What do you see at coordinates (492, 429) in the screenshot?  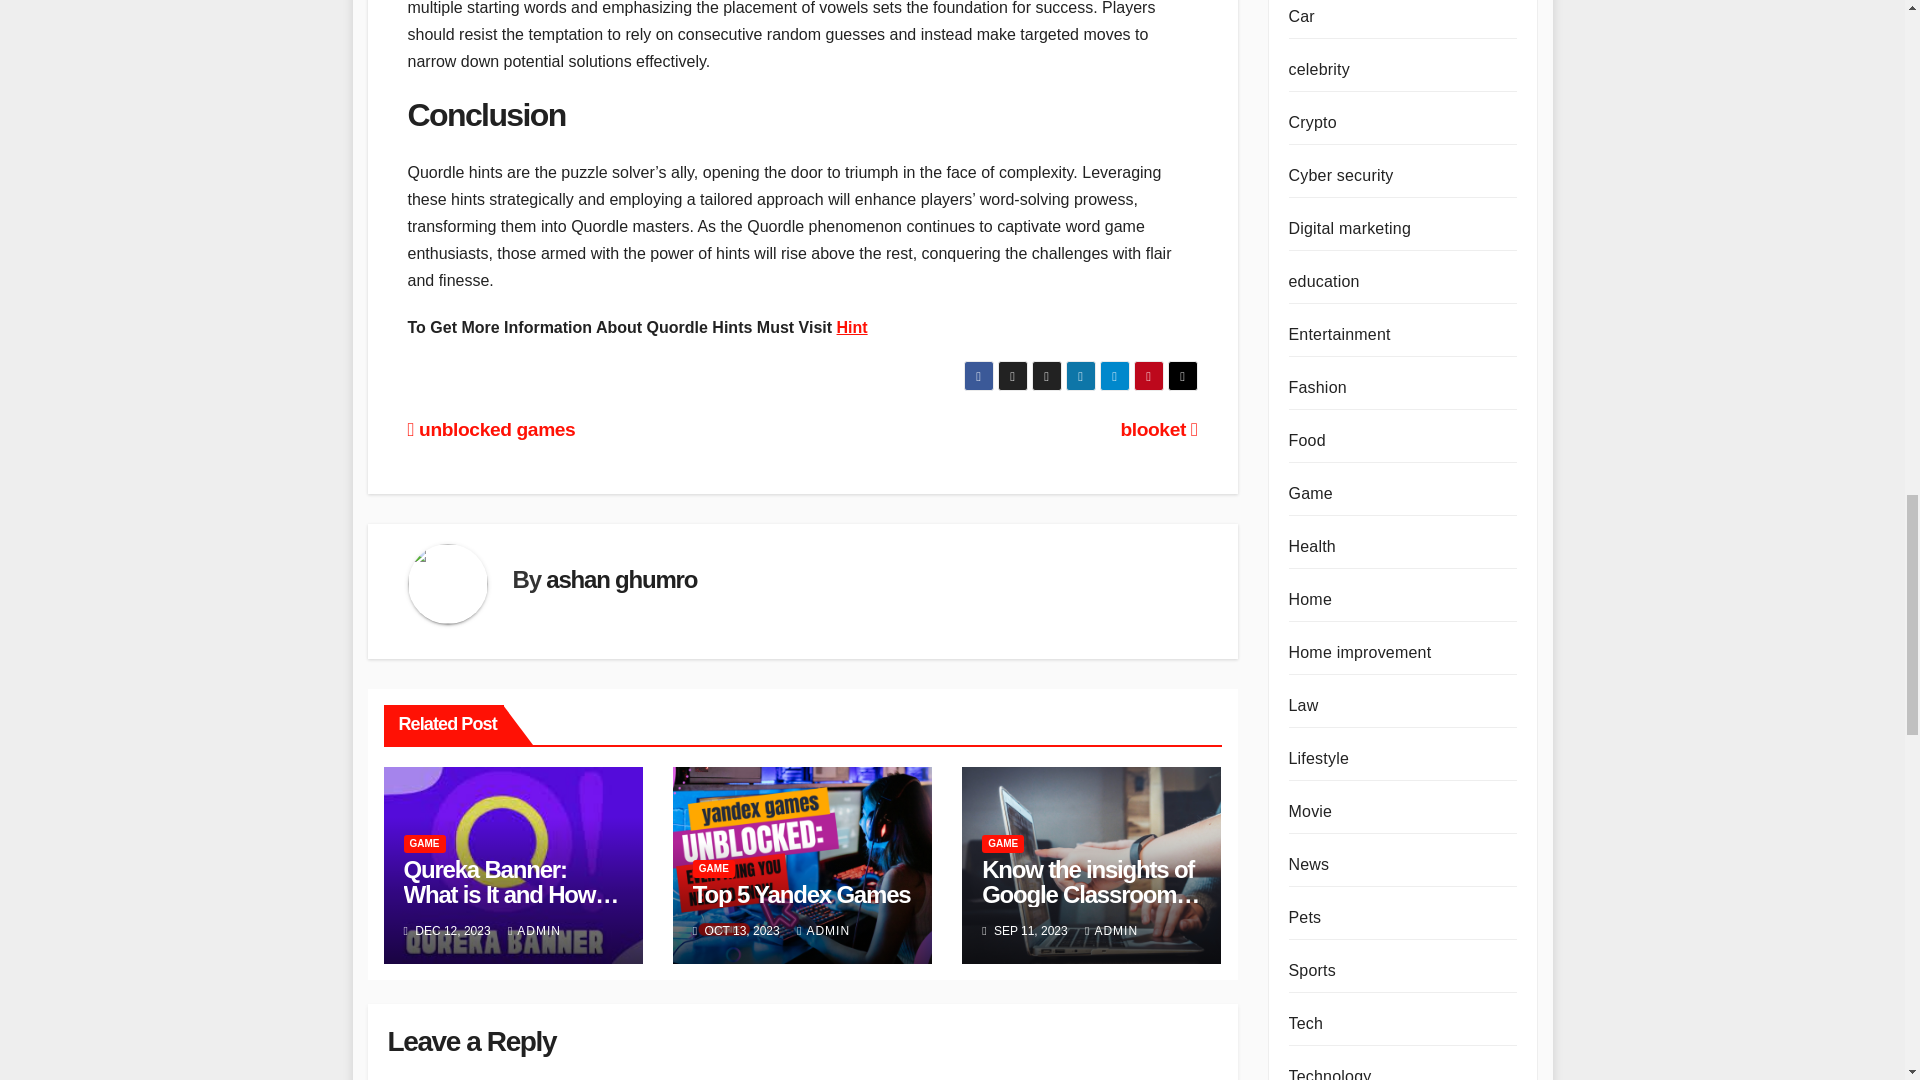 I see `unblocked games` at bounding box center [492, 429].